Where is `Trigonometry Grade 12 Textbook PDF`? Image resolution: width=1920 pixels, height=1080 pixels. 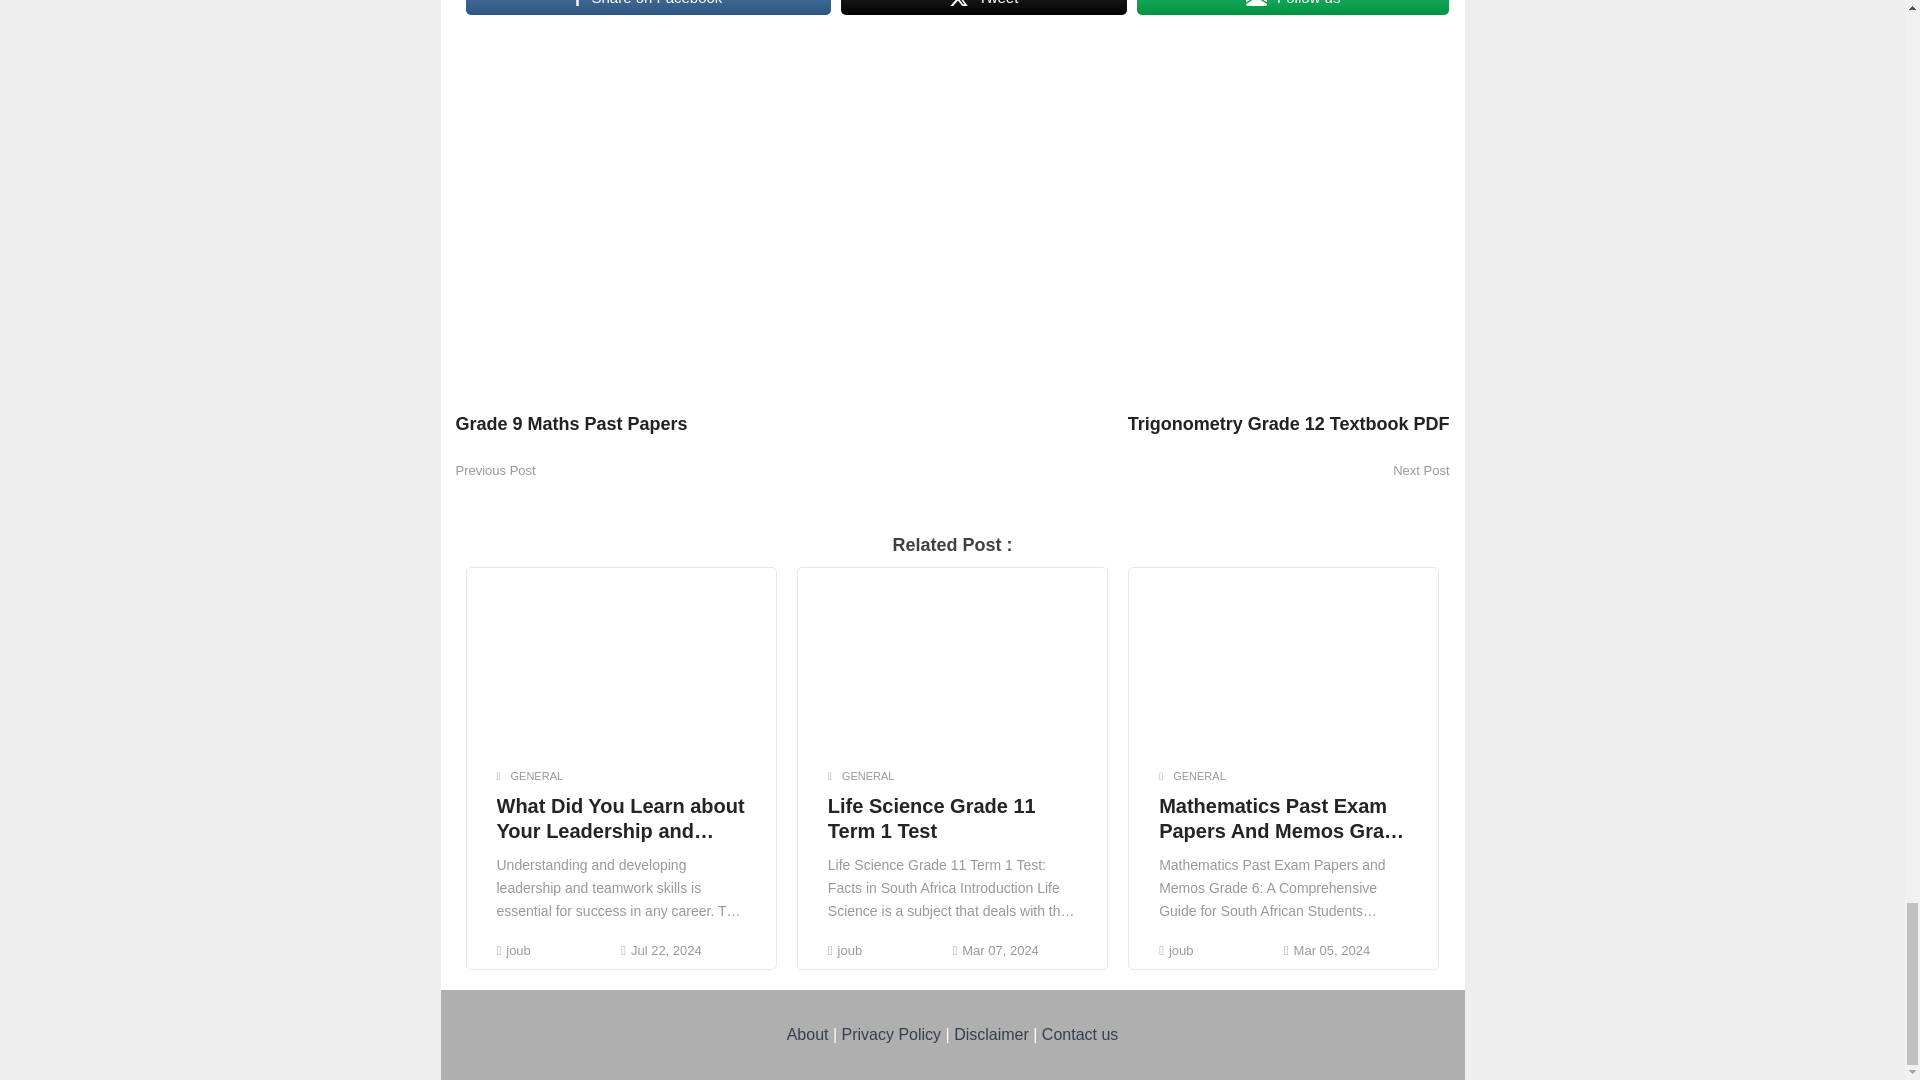 Trigonometry Grade 12 Textbook PDF is located at coordinates (1200, 433).